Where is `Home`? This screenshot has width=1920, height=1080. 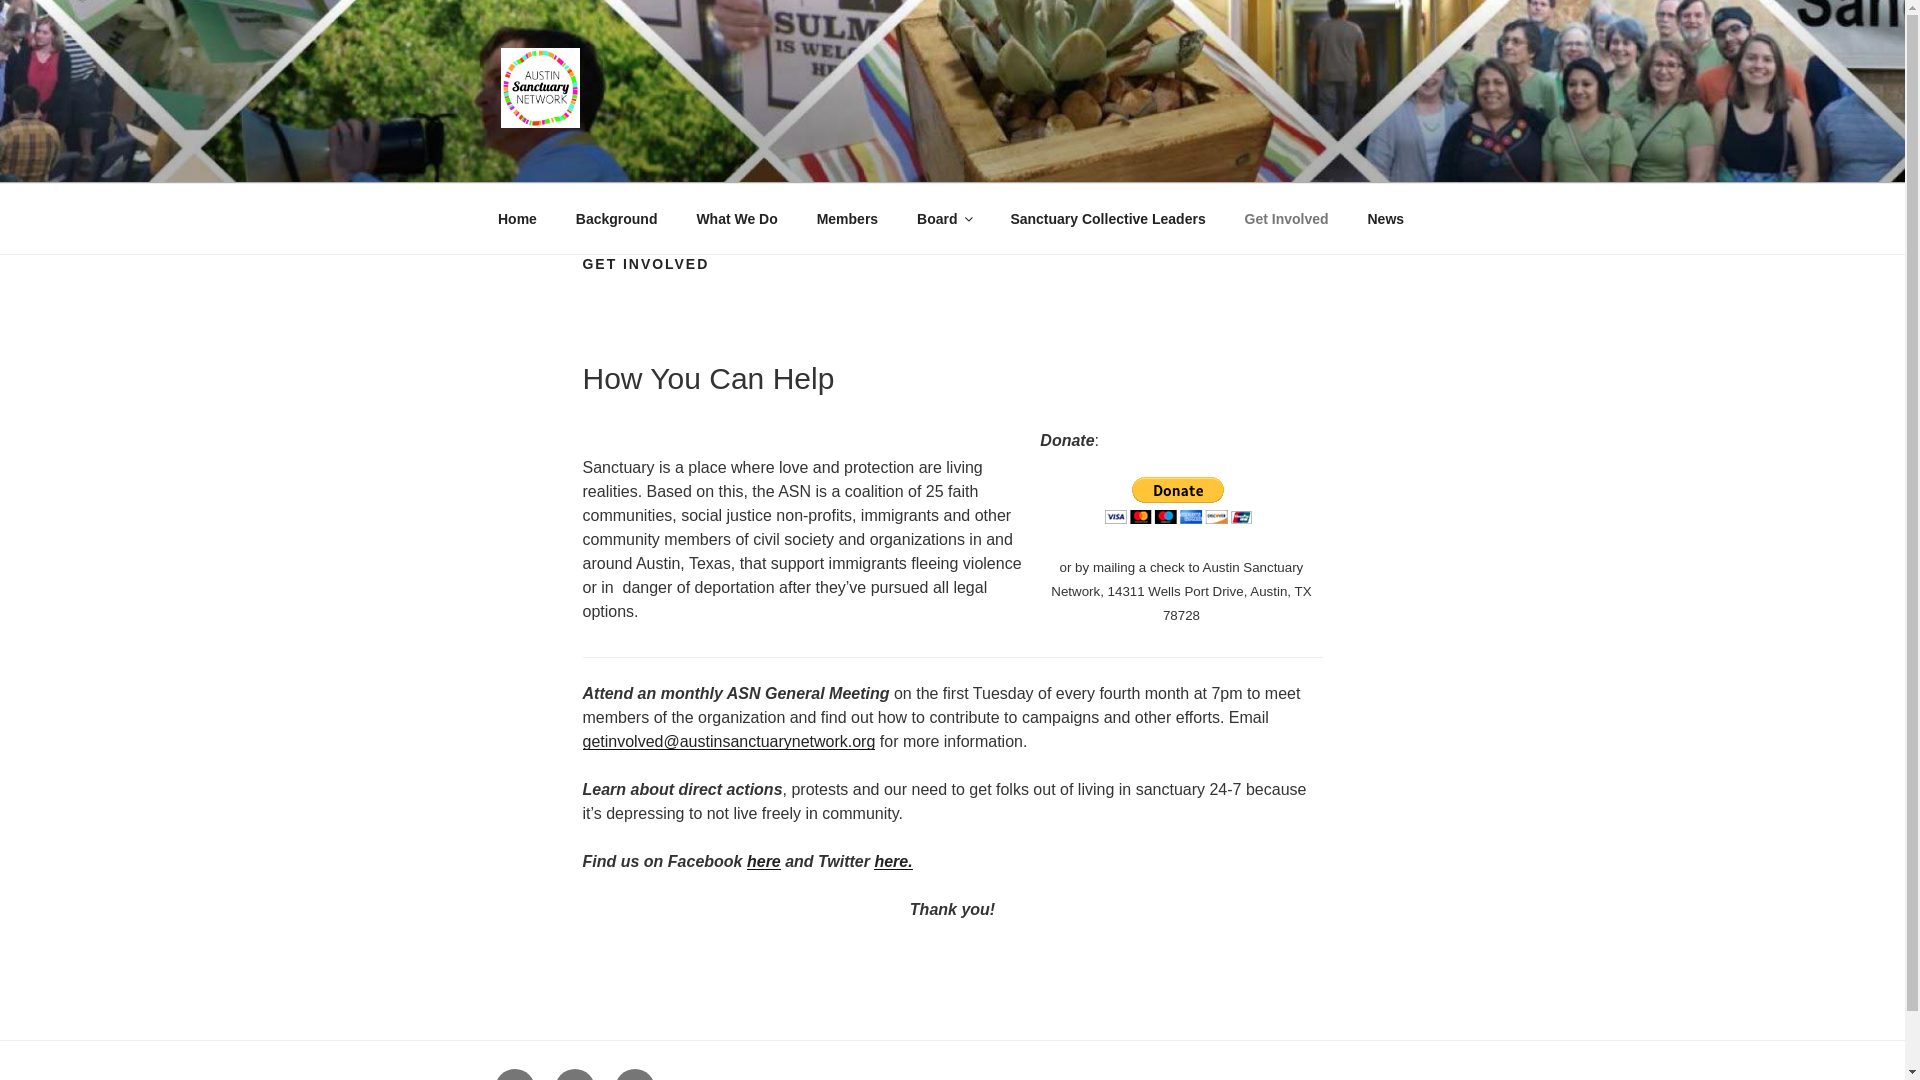
Home is located at coordinates (517, 218).